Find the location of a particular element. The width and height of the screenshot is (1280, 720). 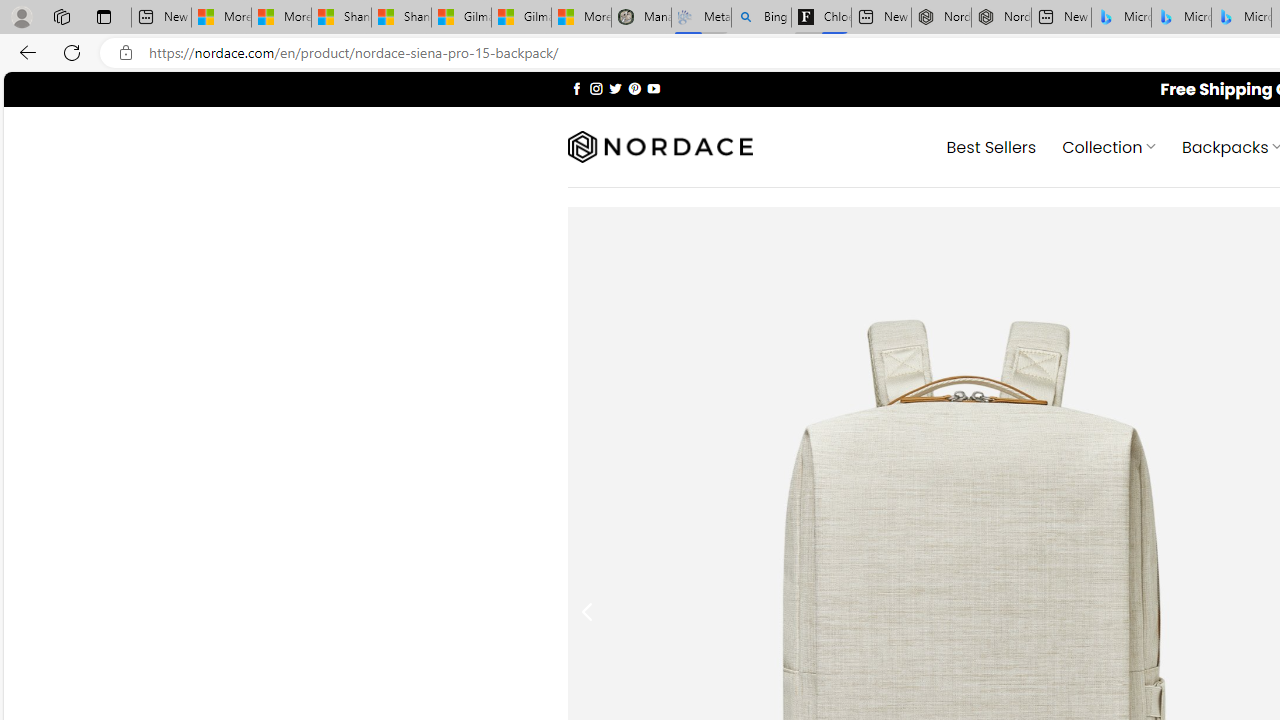

 Best Sellers is located at coordinates (990, 146).